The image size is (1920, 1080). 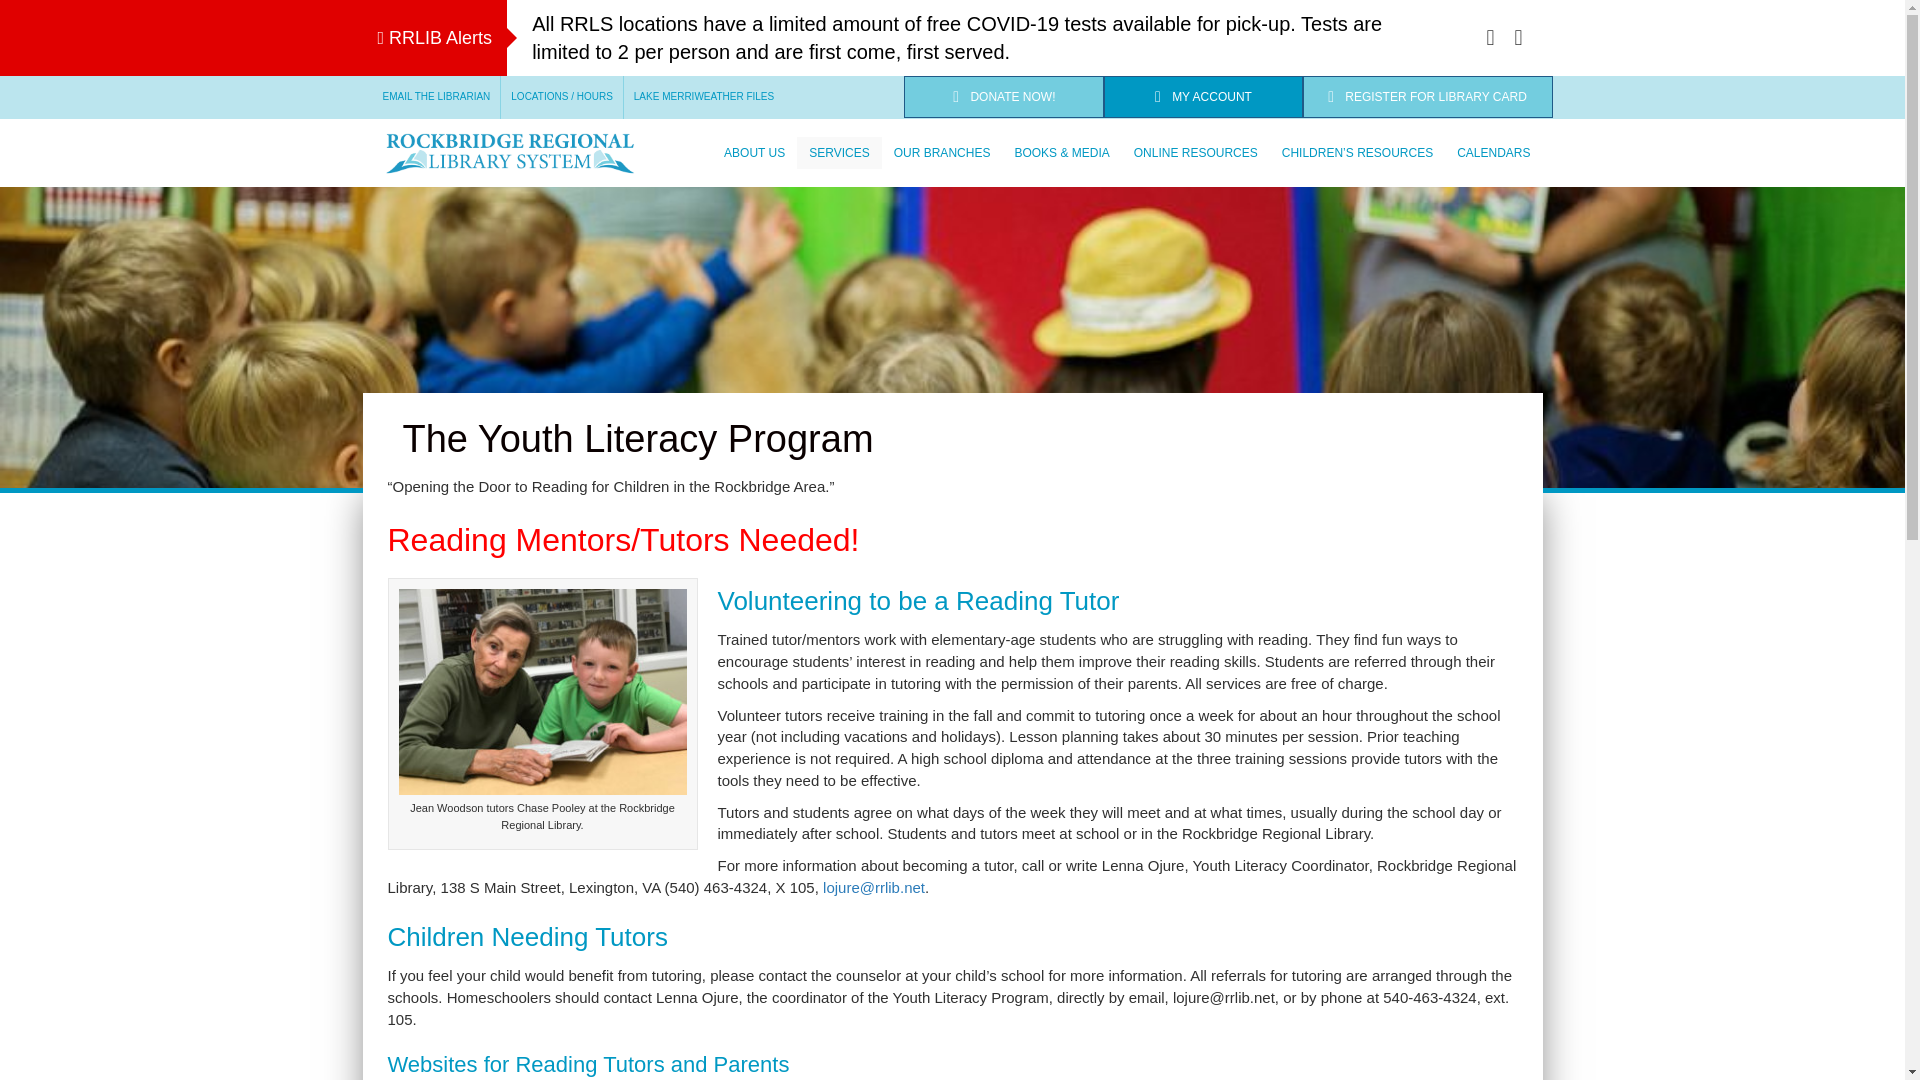 I want to click on DONATE NOW!, so click(x=1004, y=96).